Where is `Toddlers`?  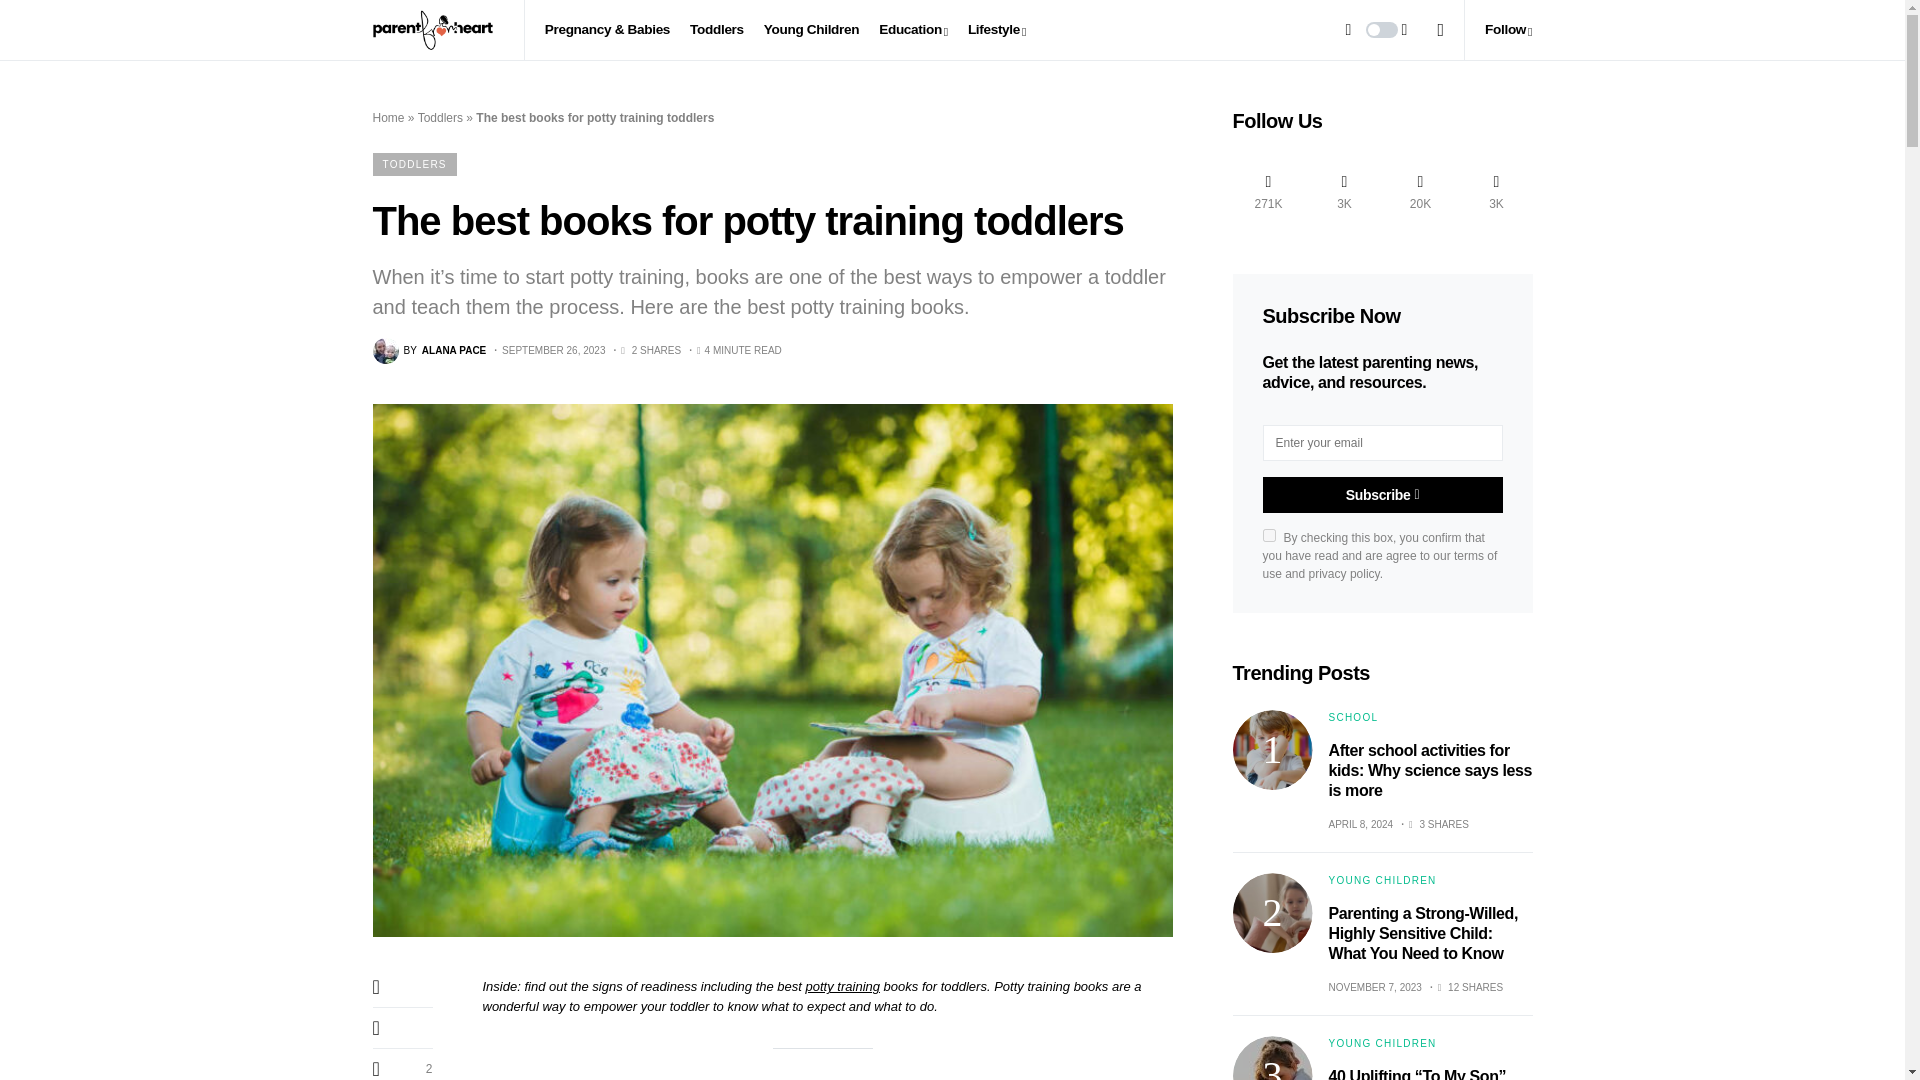 Toddlers is located at coordinates (716, 30).